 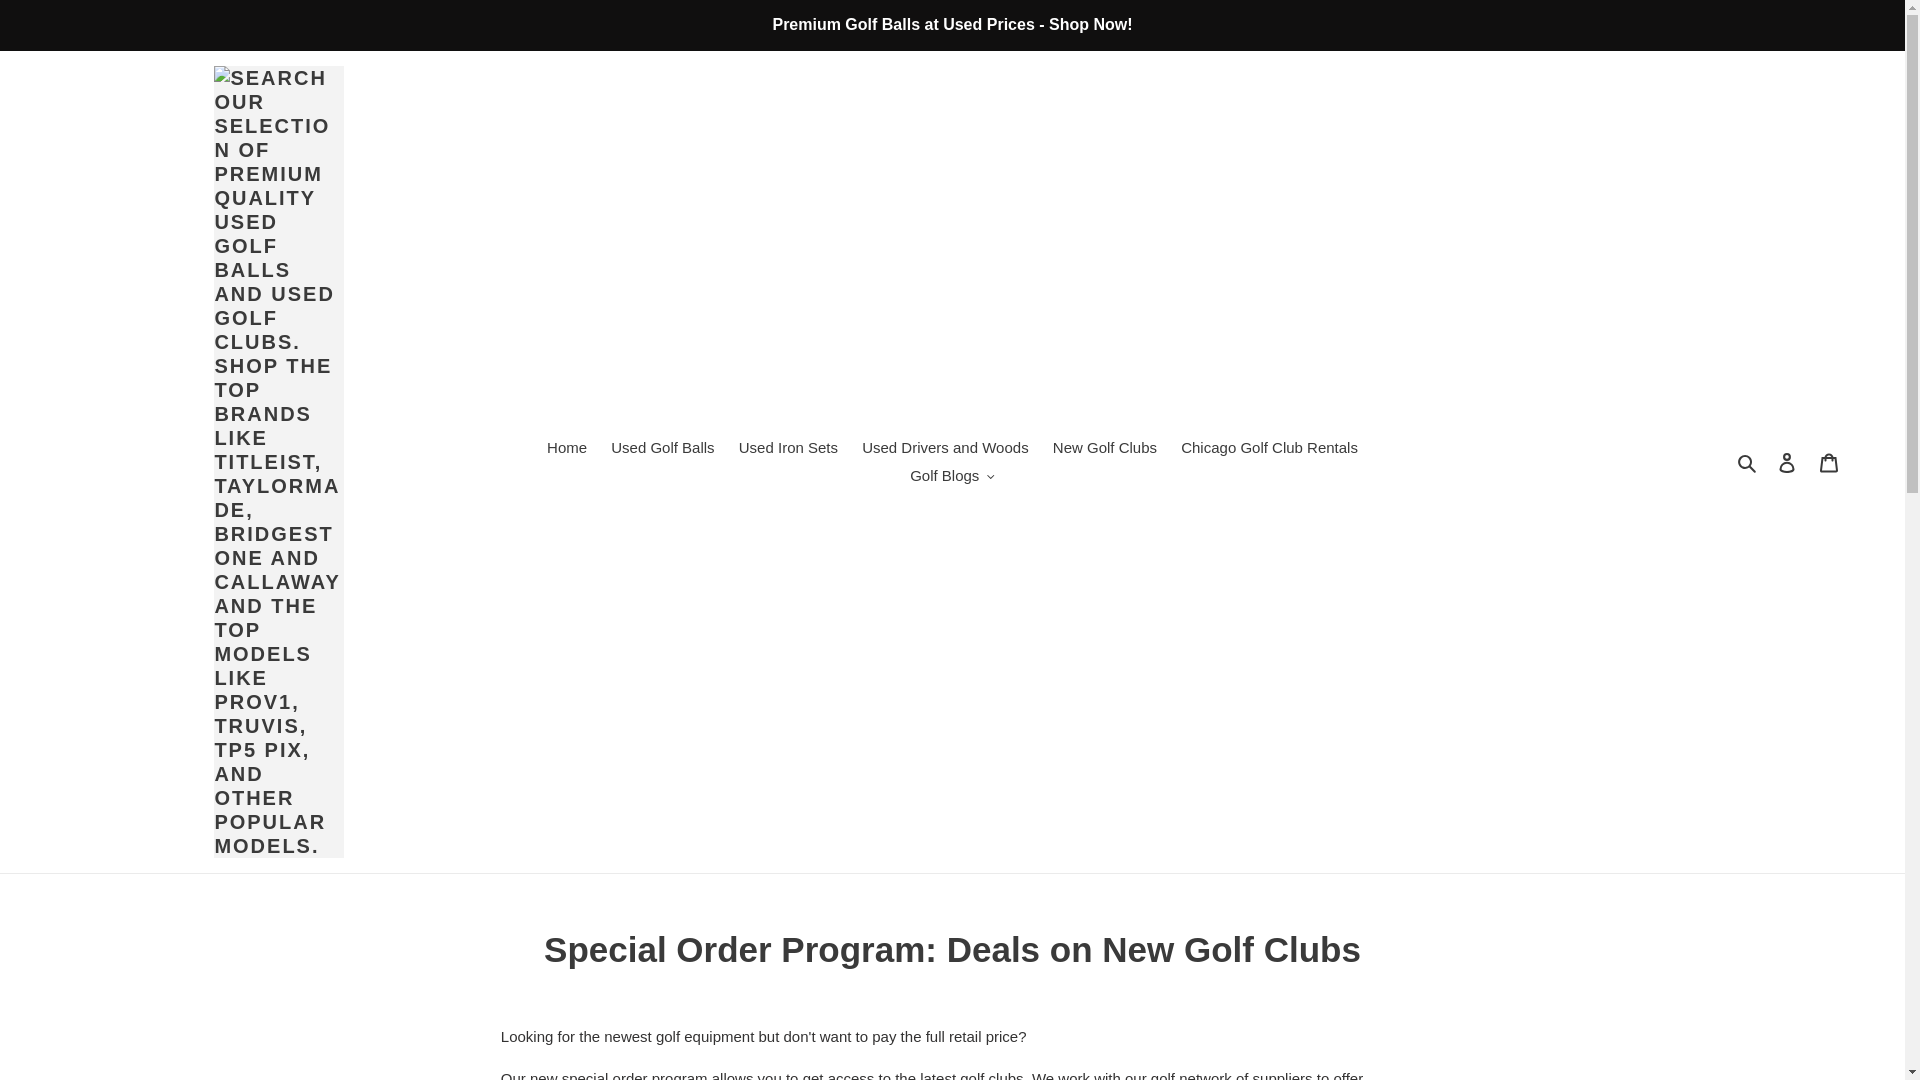 I want to click on Golf Blogs, so click(x=952, y=476).